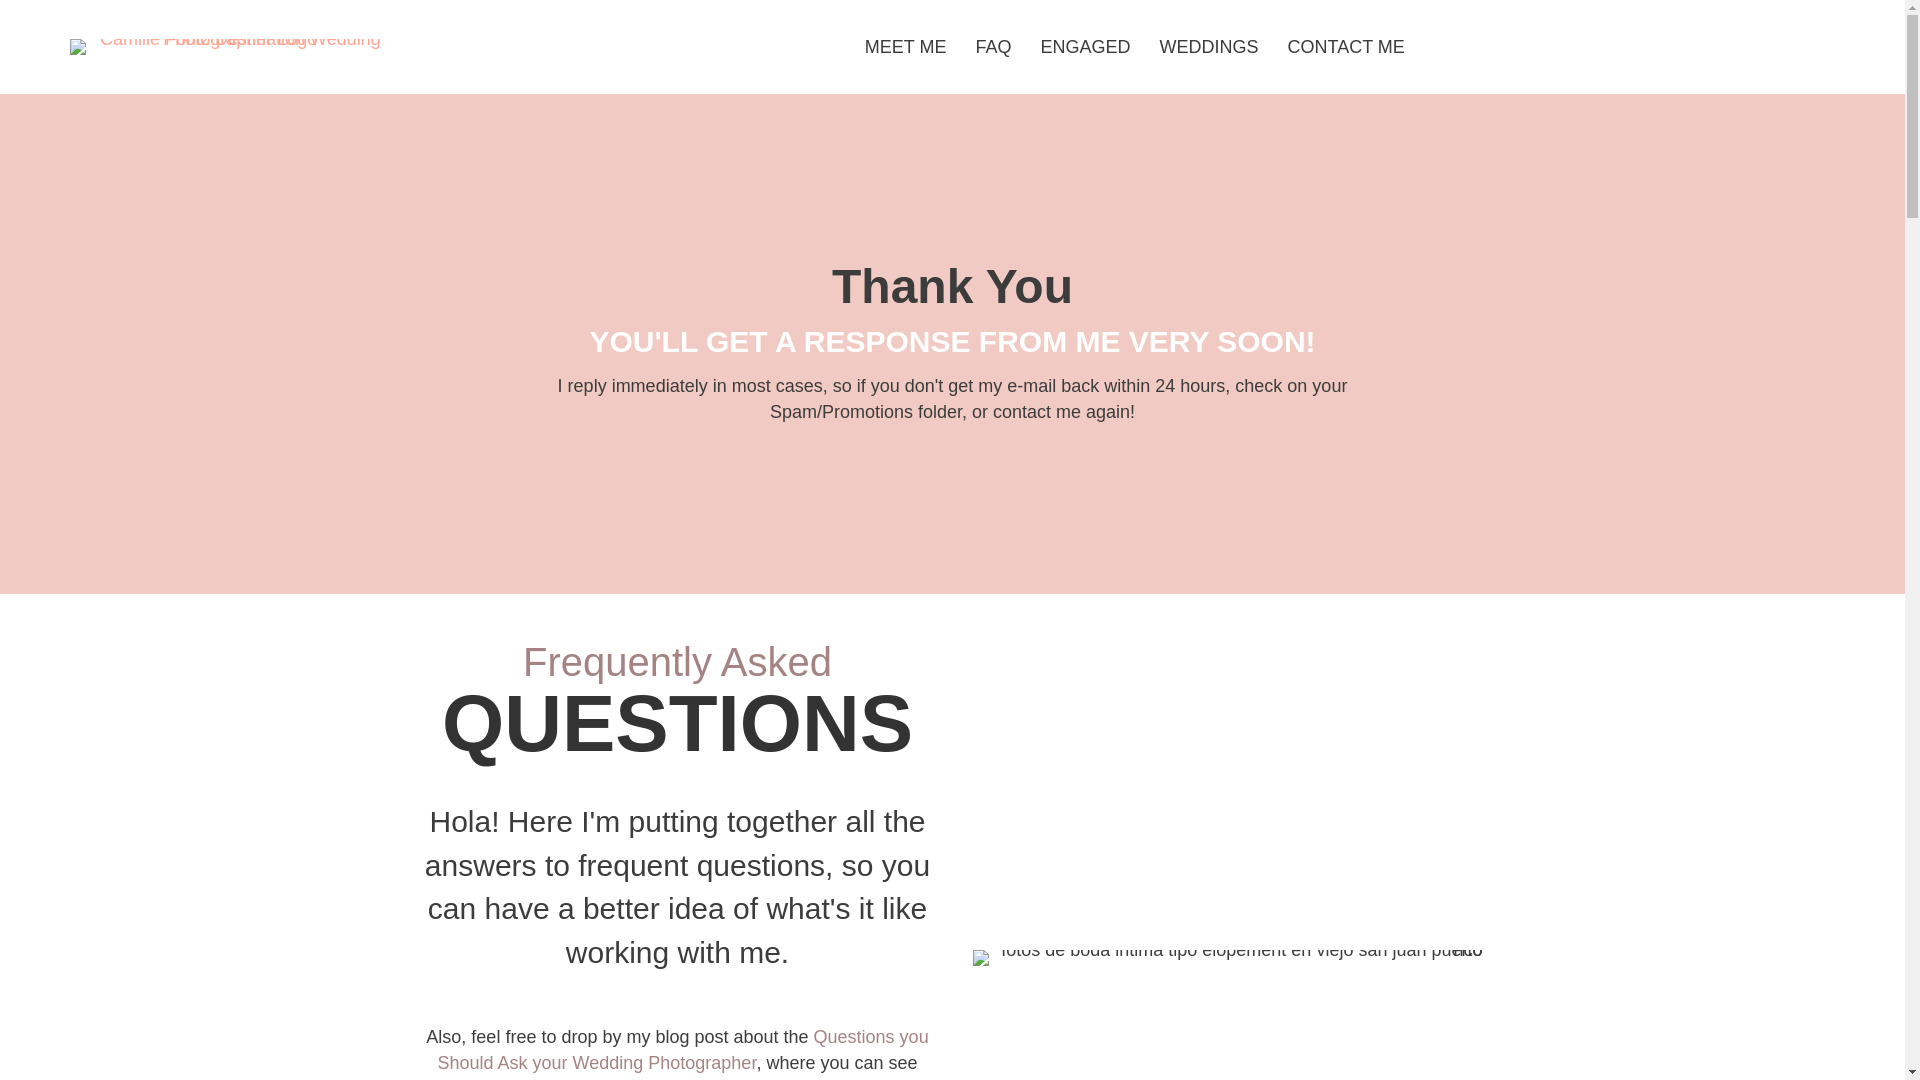 The height and width of the screenshot is (1080, 1920). I want to click on CONTACT ME, so click(1346, 47).